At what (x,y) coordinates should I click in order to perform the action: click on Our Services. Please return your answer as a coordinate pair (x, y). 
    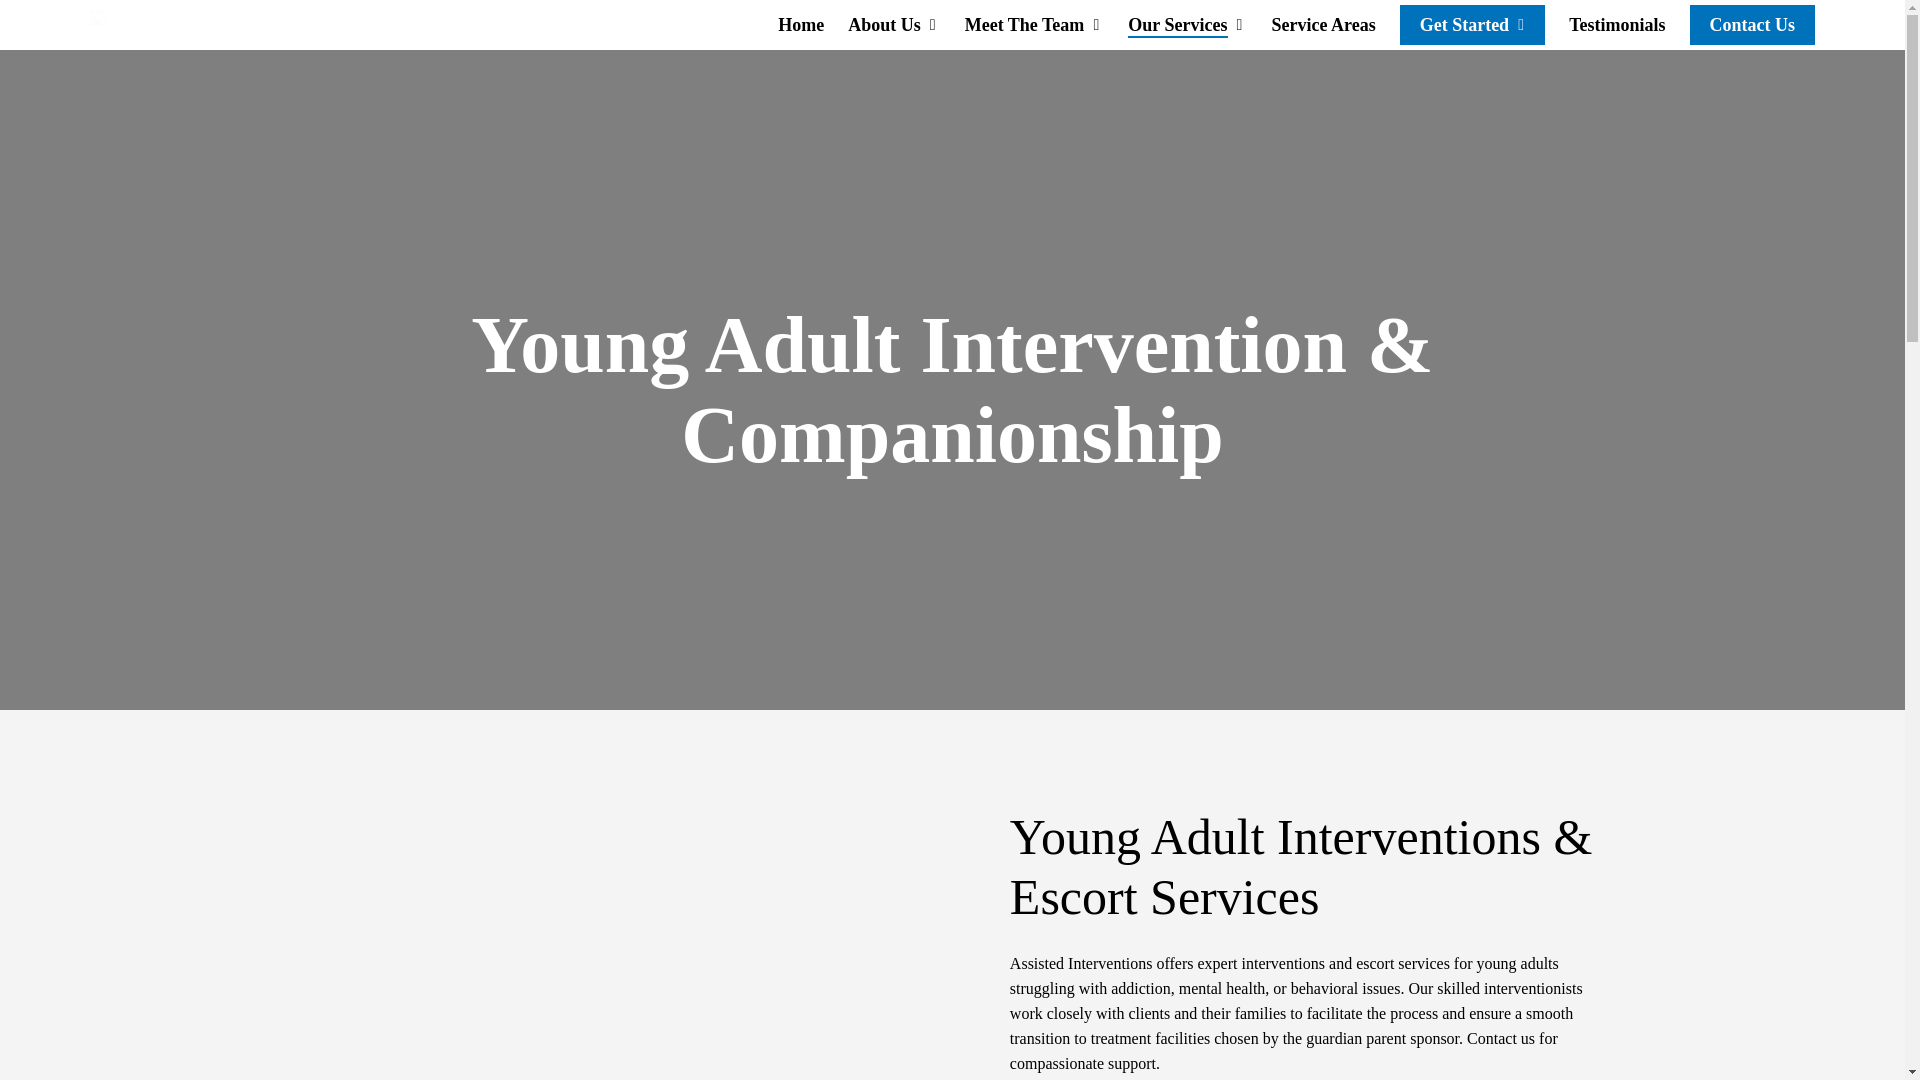
    Looking at the image, I should click on (1187, 24).